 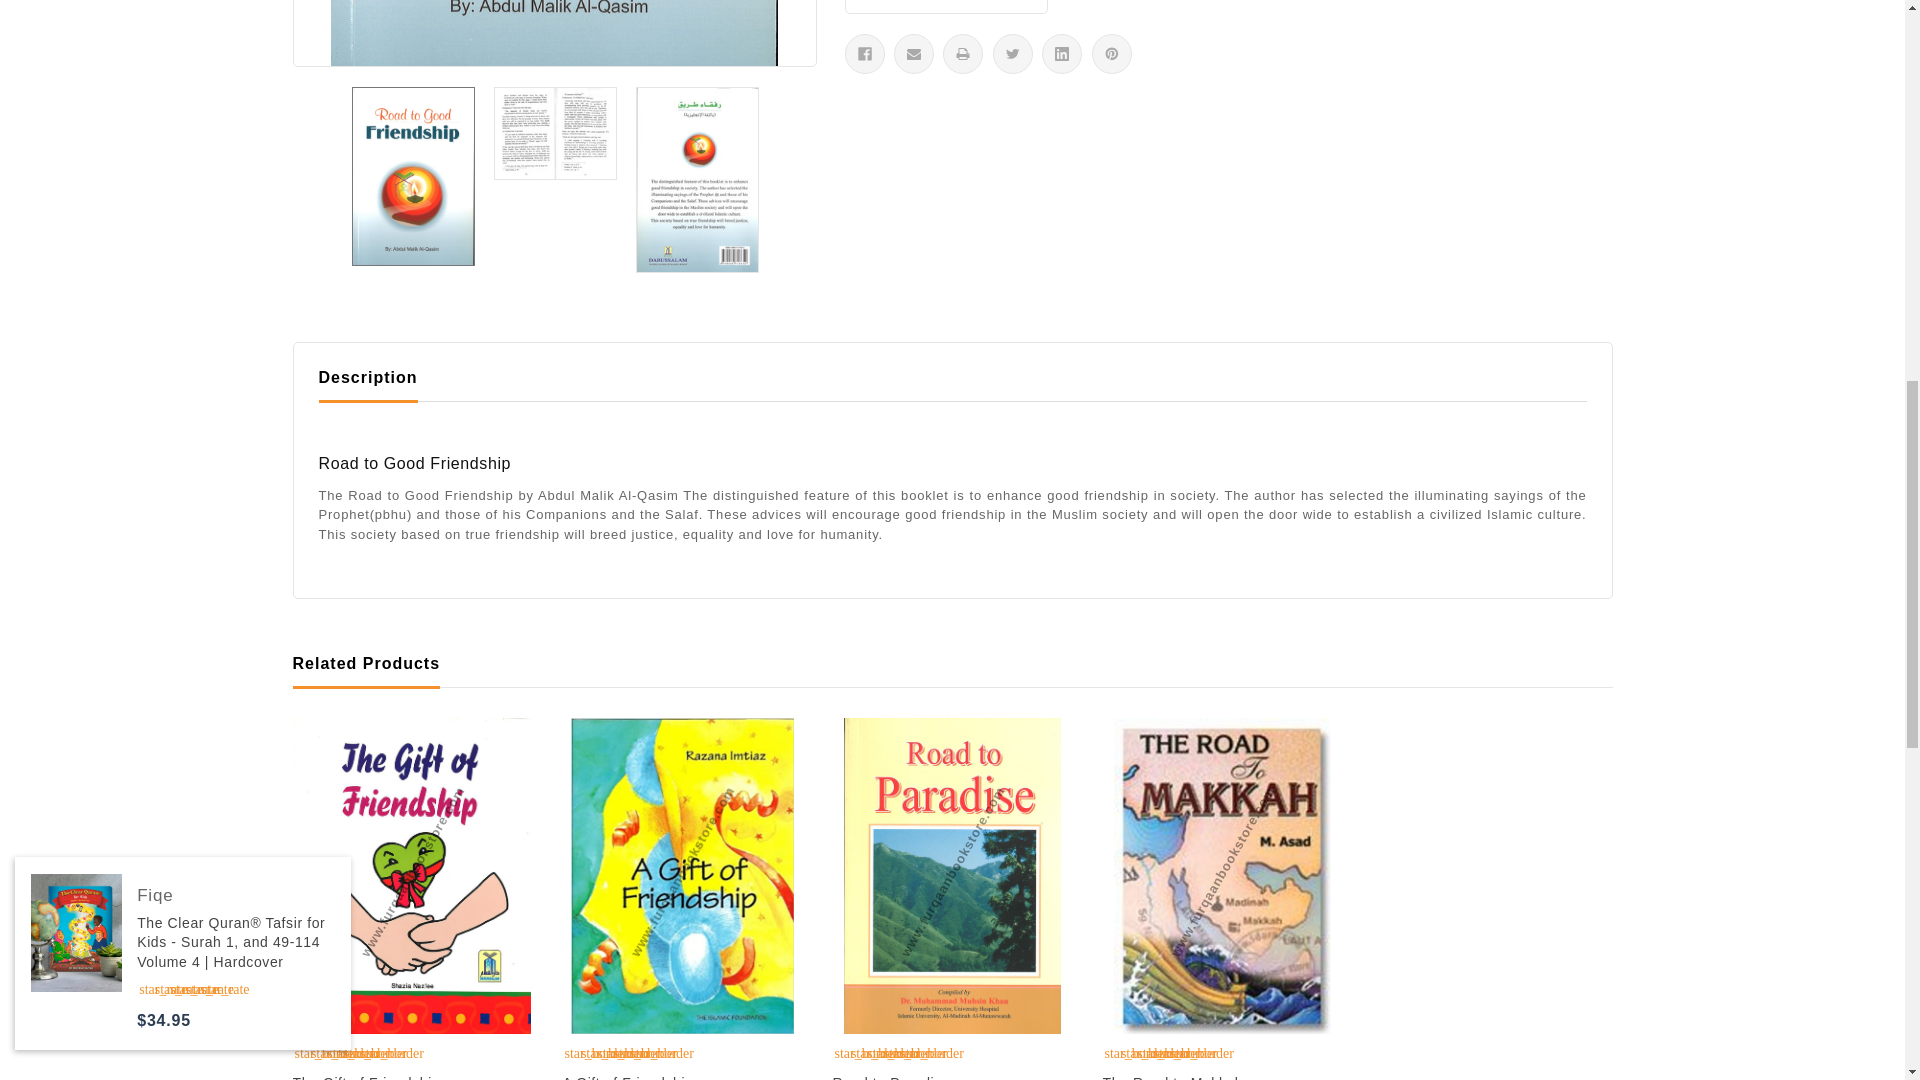 What do you see at coordinates (556, 134) in the screenshot?
I see `Road to good Friendship` at bounding box center [556, 134].